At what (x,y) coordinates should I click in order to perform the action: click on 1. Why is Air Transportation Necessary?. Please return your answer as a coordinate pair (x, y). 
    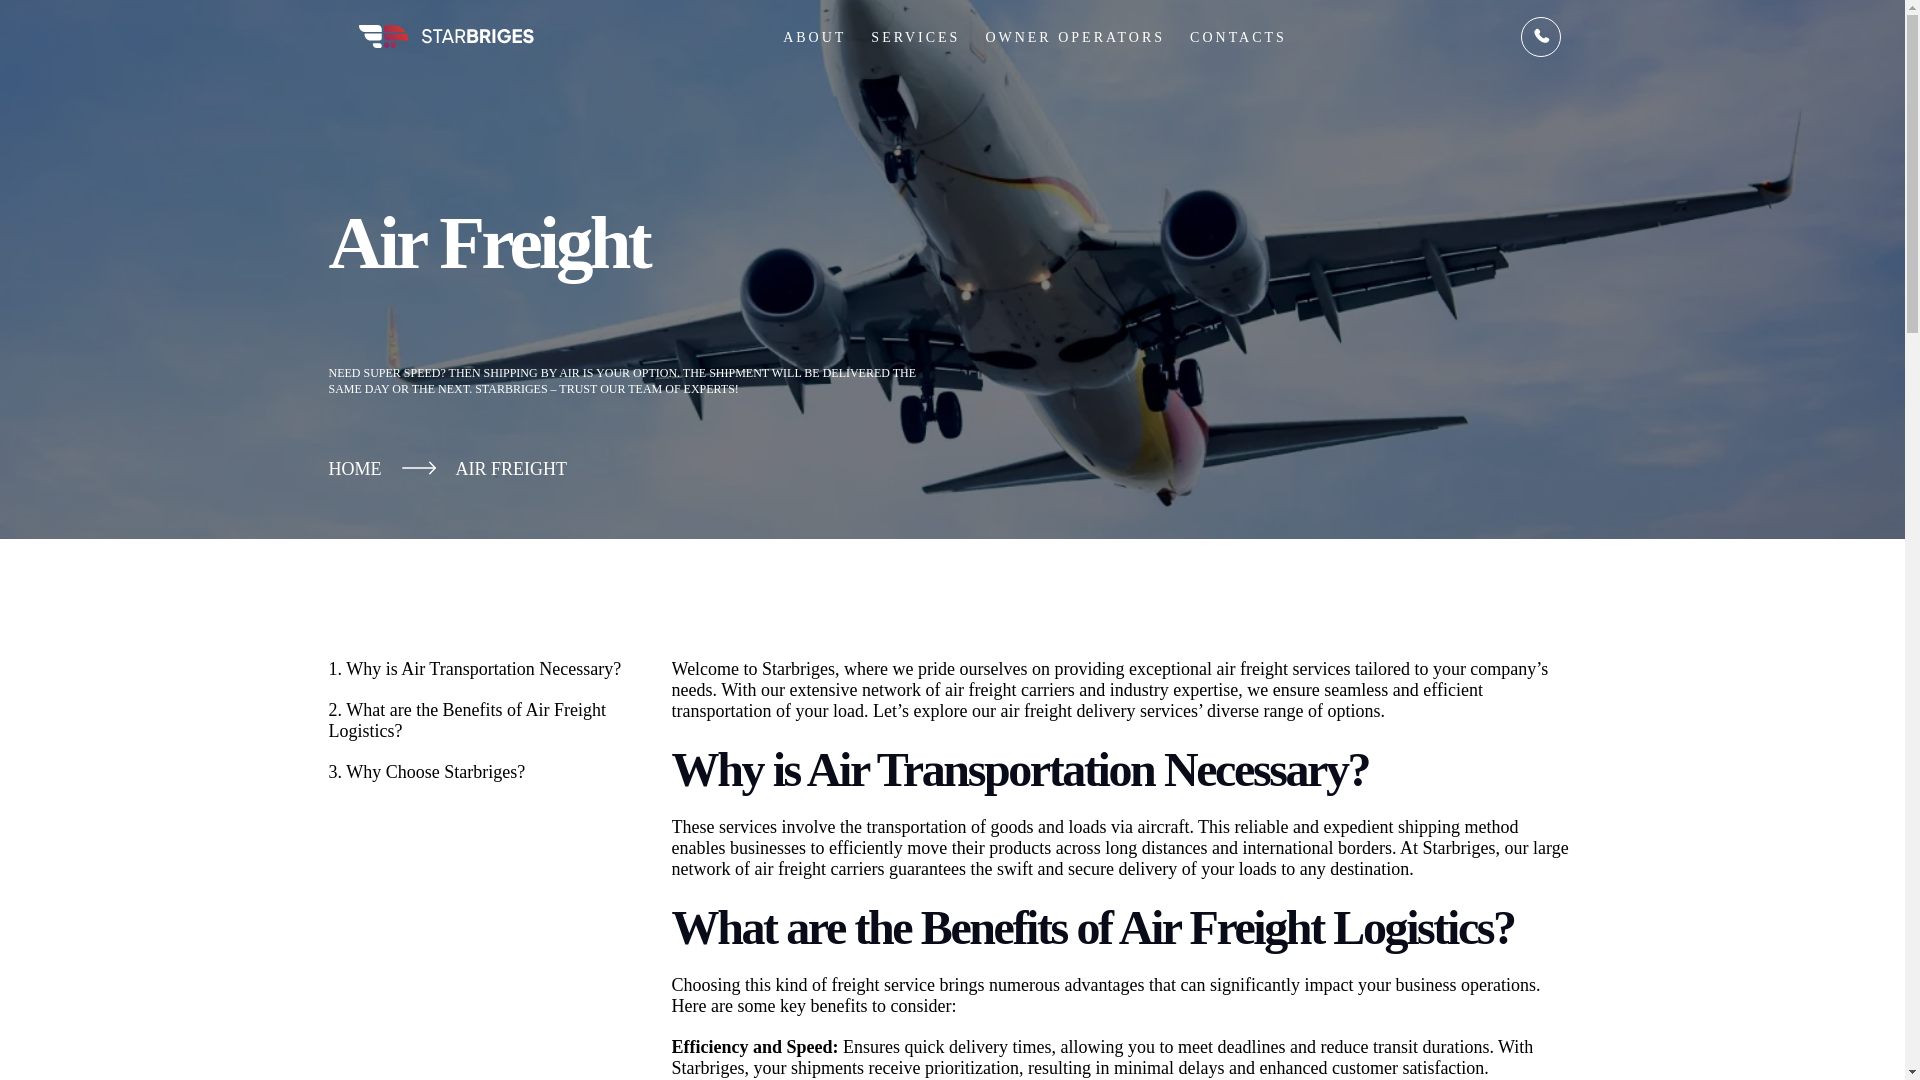
    Looking at the image, I should click on (480, 669).